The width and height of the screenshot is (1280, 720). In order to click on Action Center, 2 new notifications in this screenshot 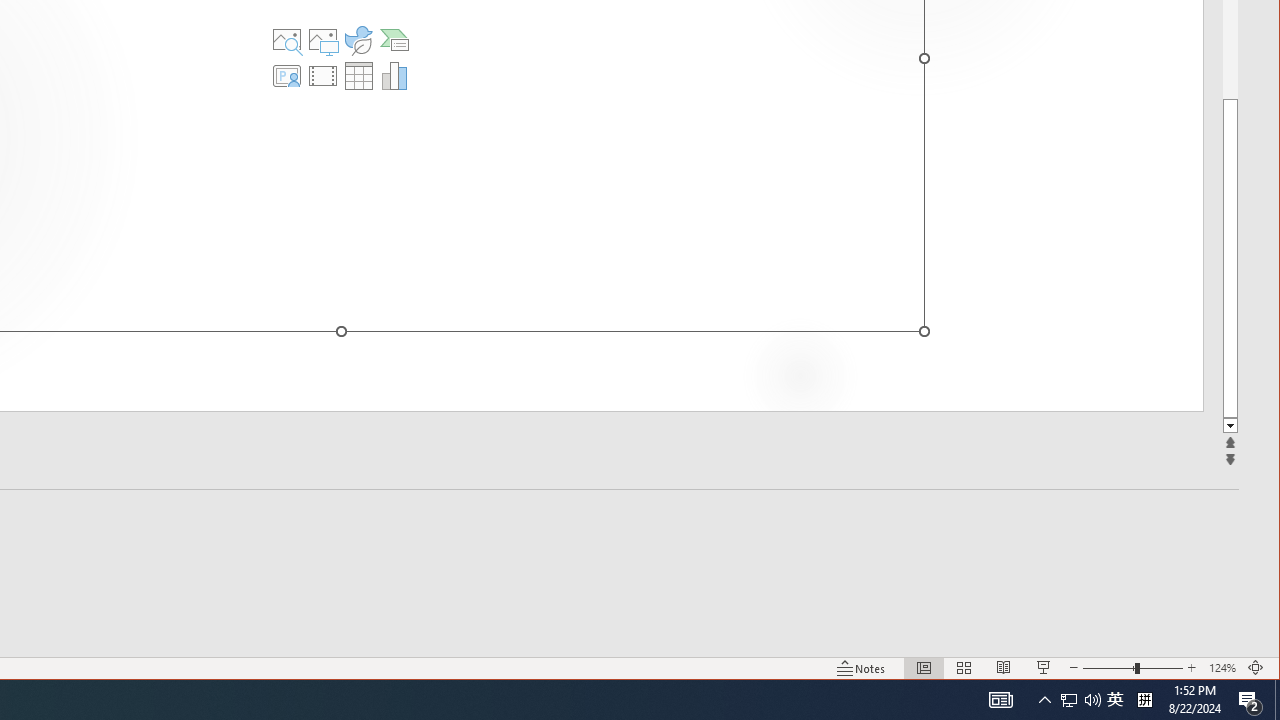, I will do `click(1250, 700)`.